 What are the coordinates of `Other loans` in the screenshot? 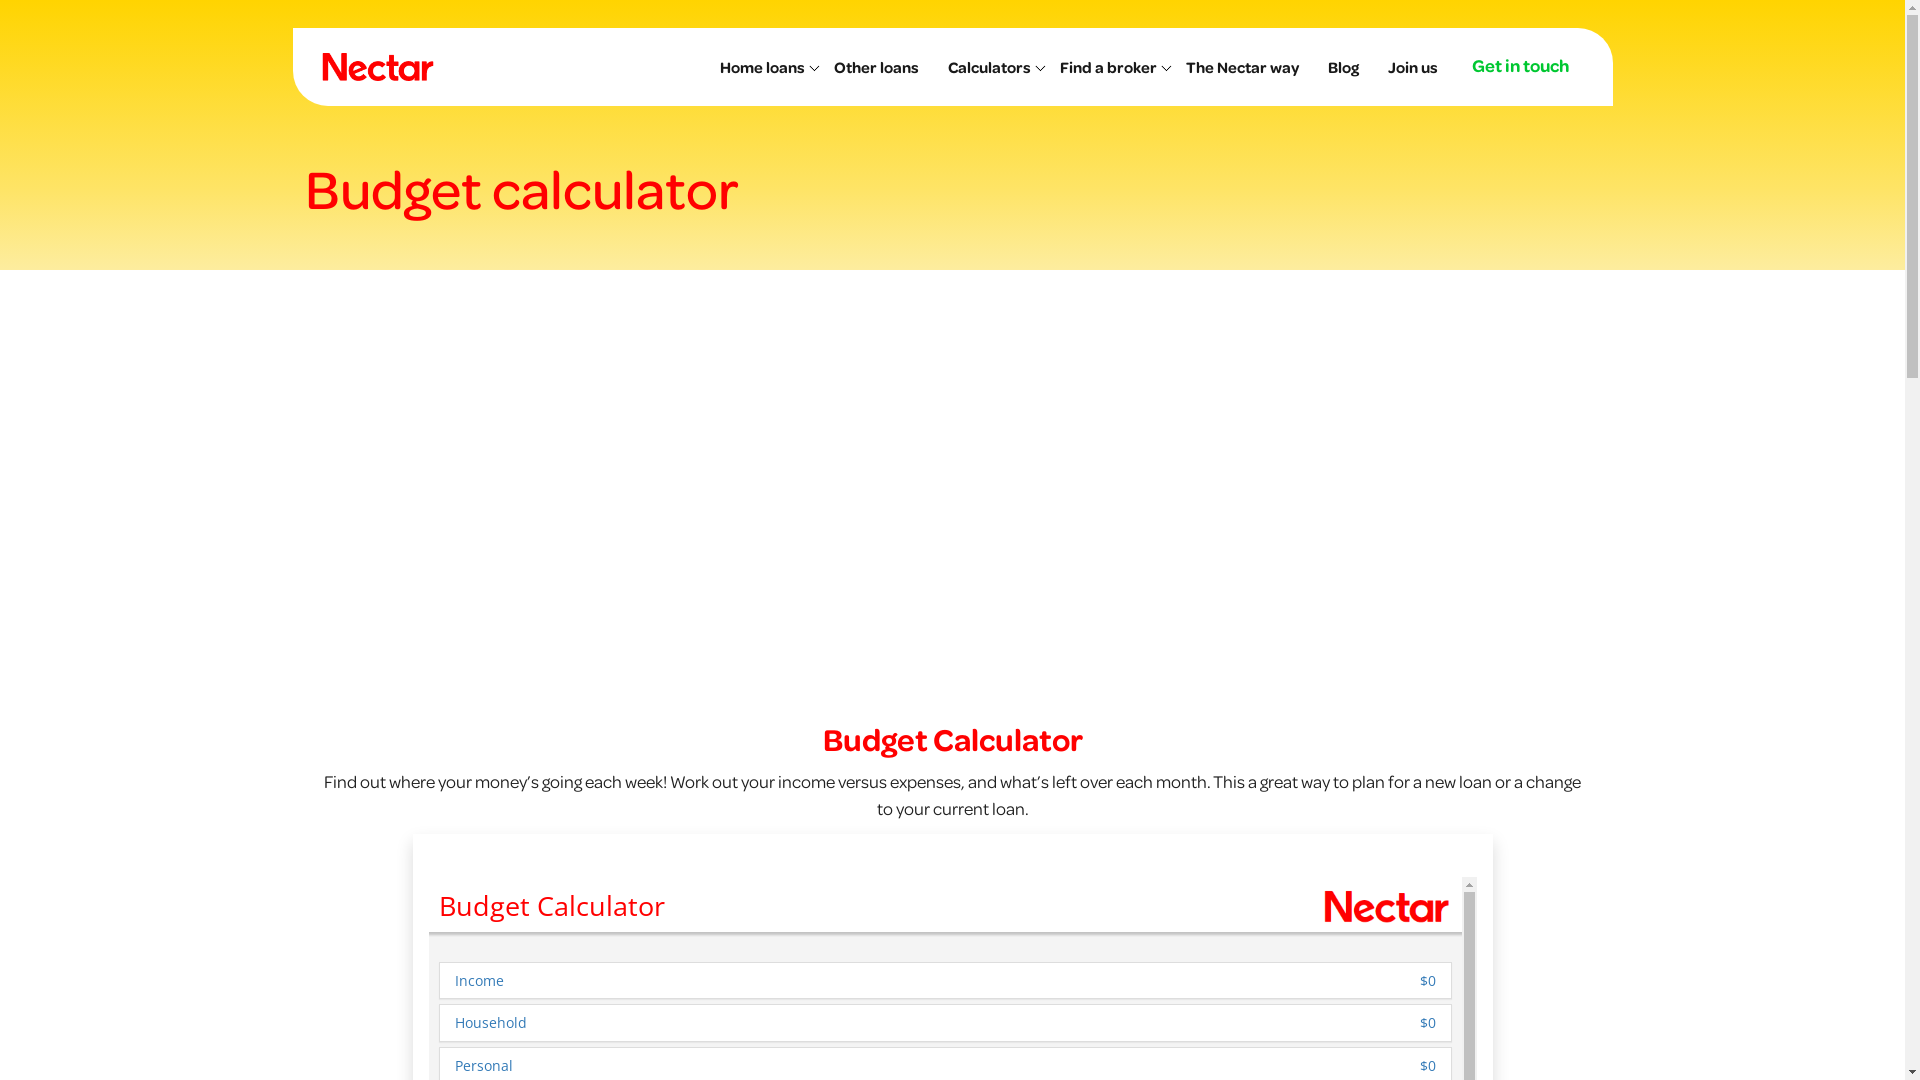 It's located at (882, 66).